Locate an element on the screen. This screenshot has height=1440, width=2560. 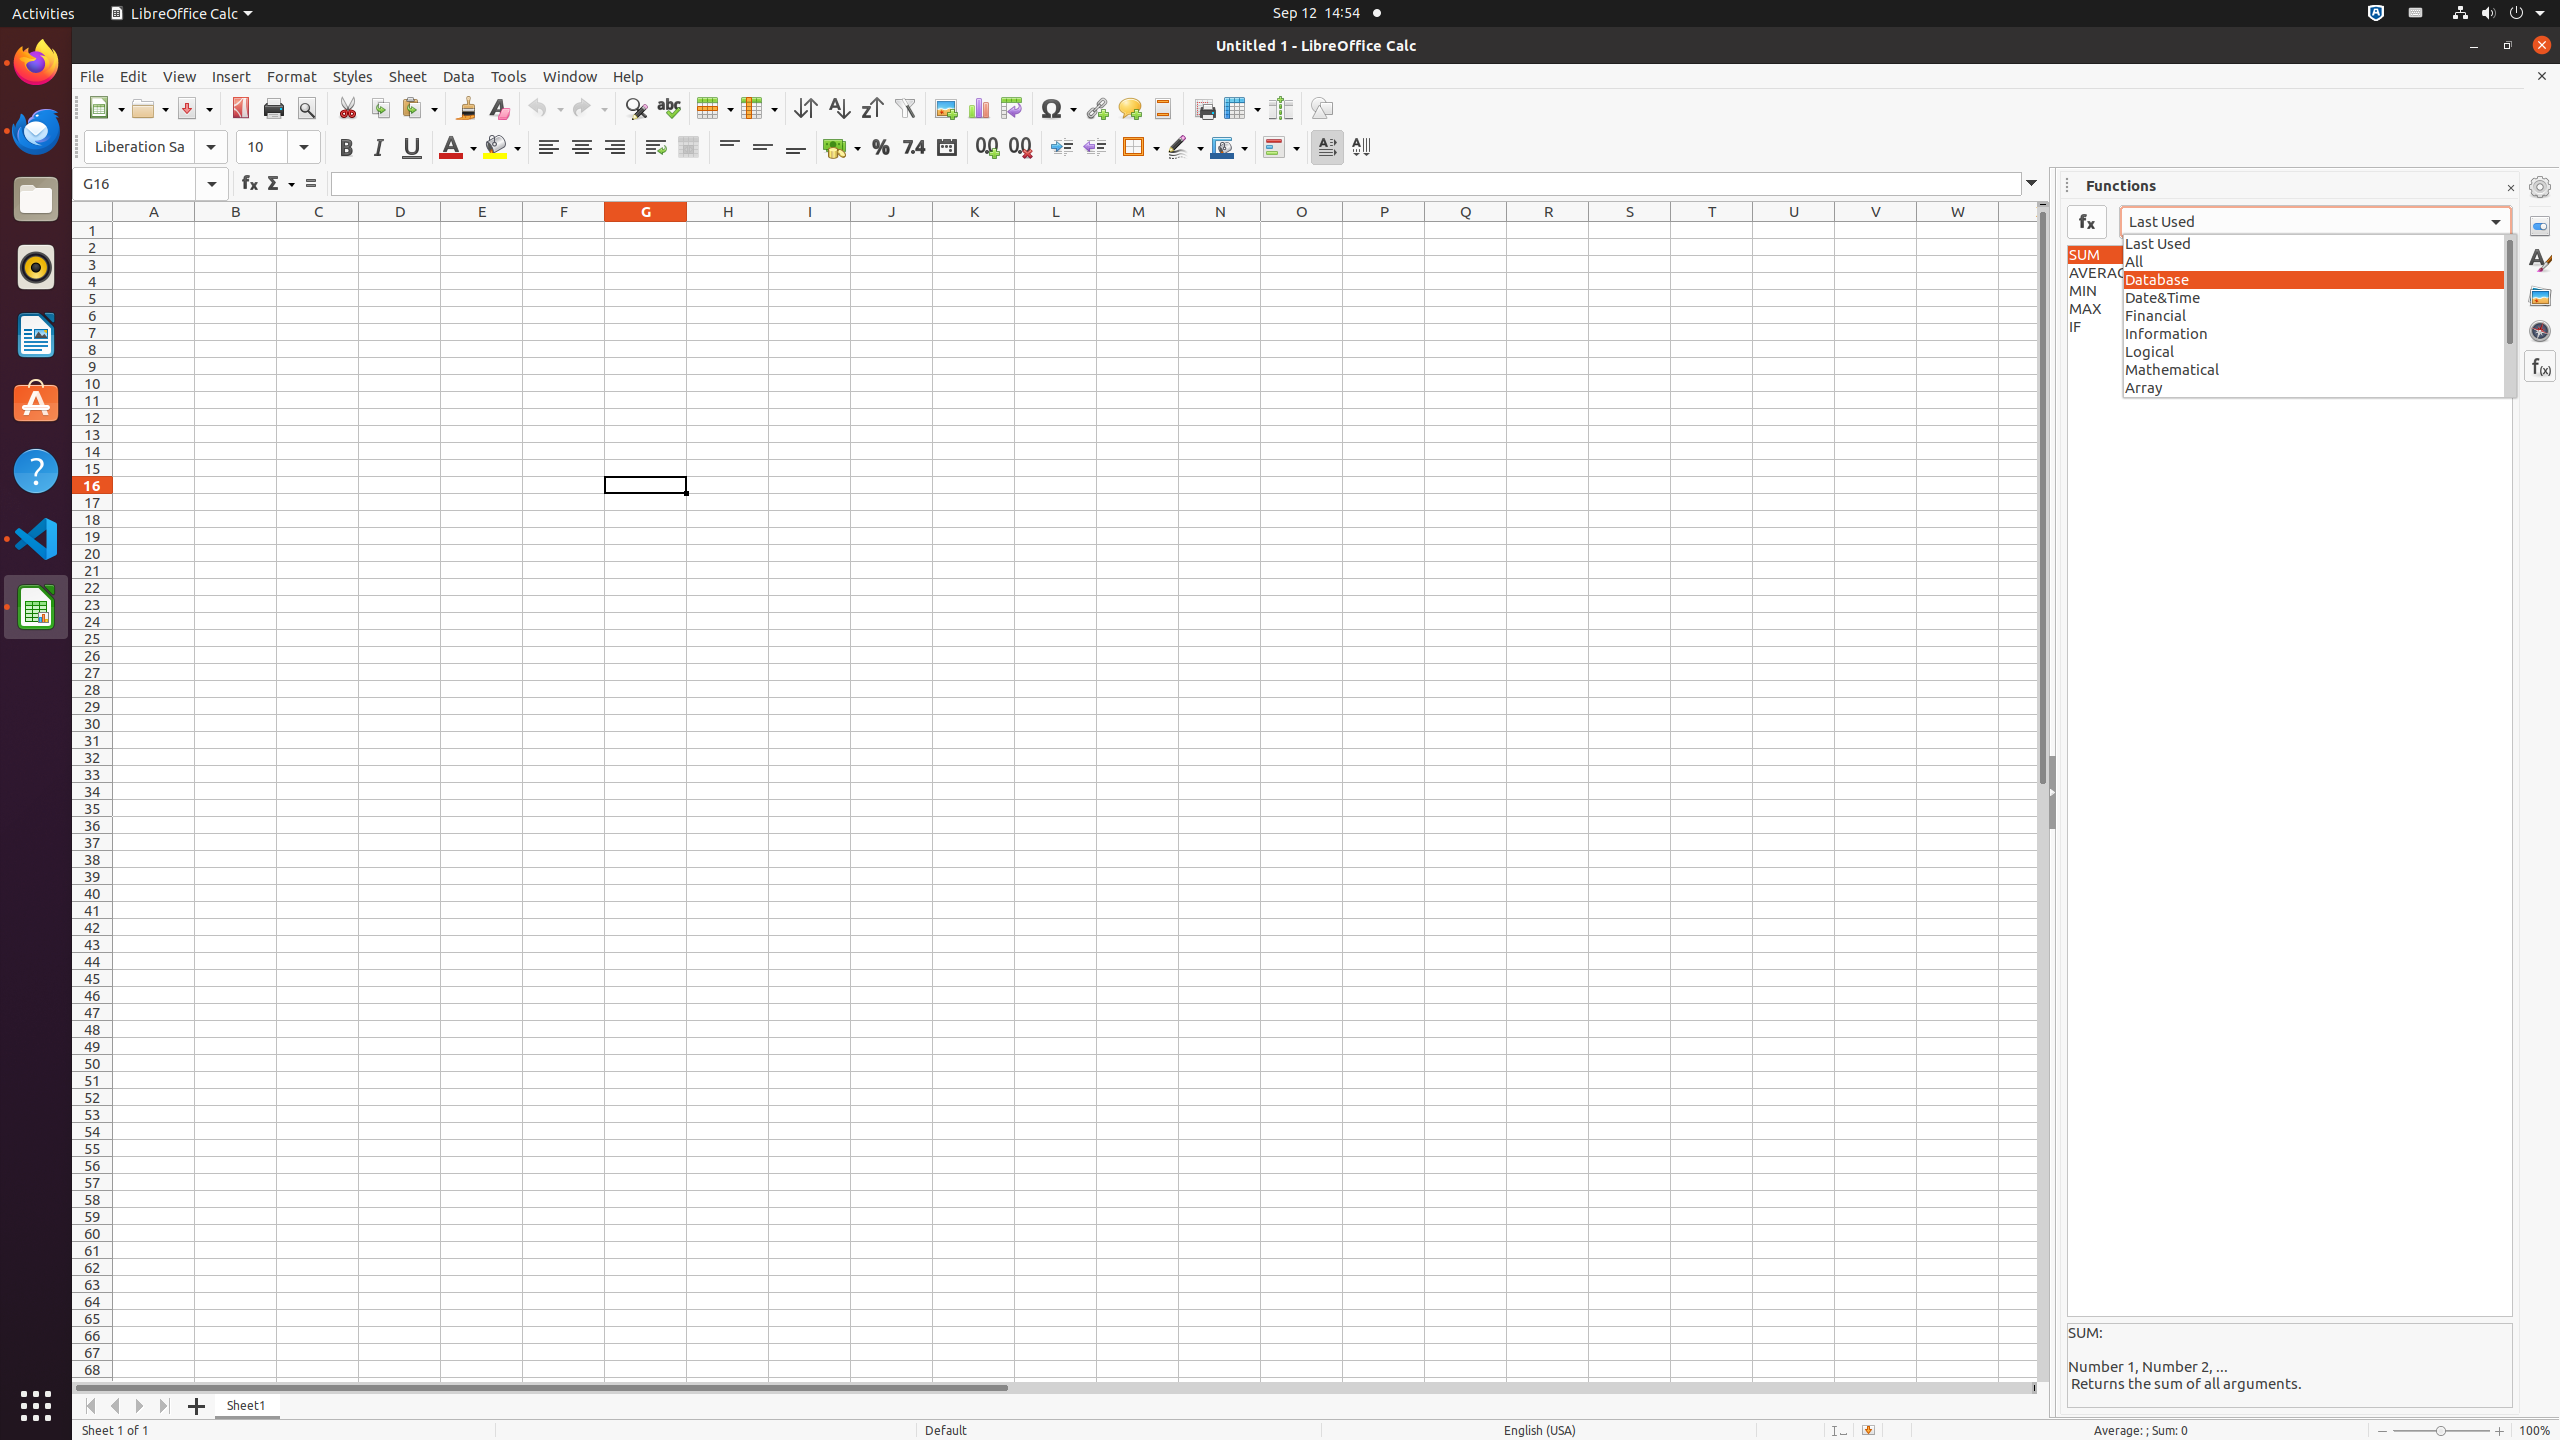
LibreOffice Writer is located at coordinates (36, 334).